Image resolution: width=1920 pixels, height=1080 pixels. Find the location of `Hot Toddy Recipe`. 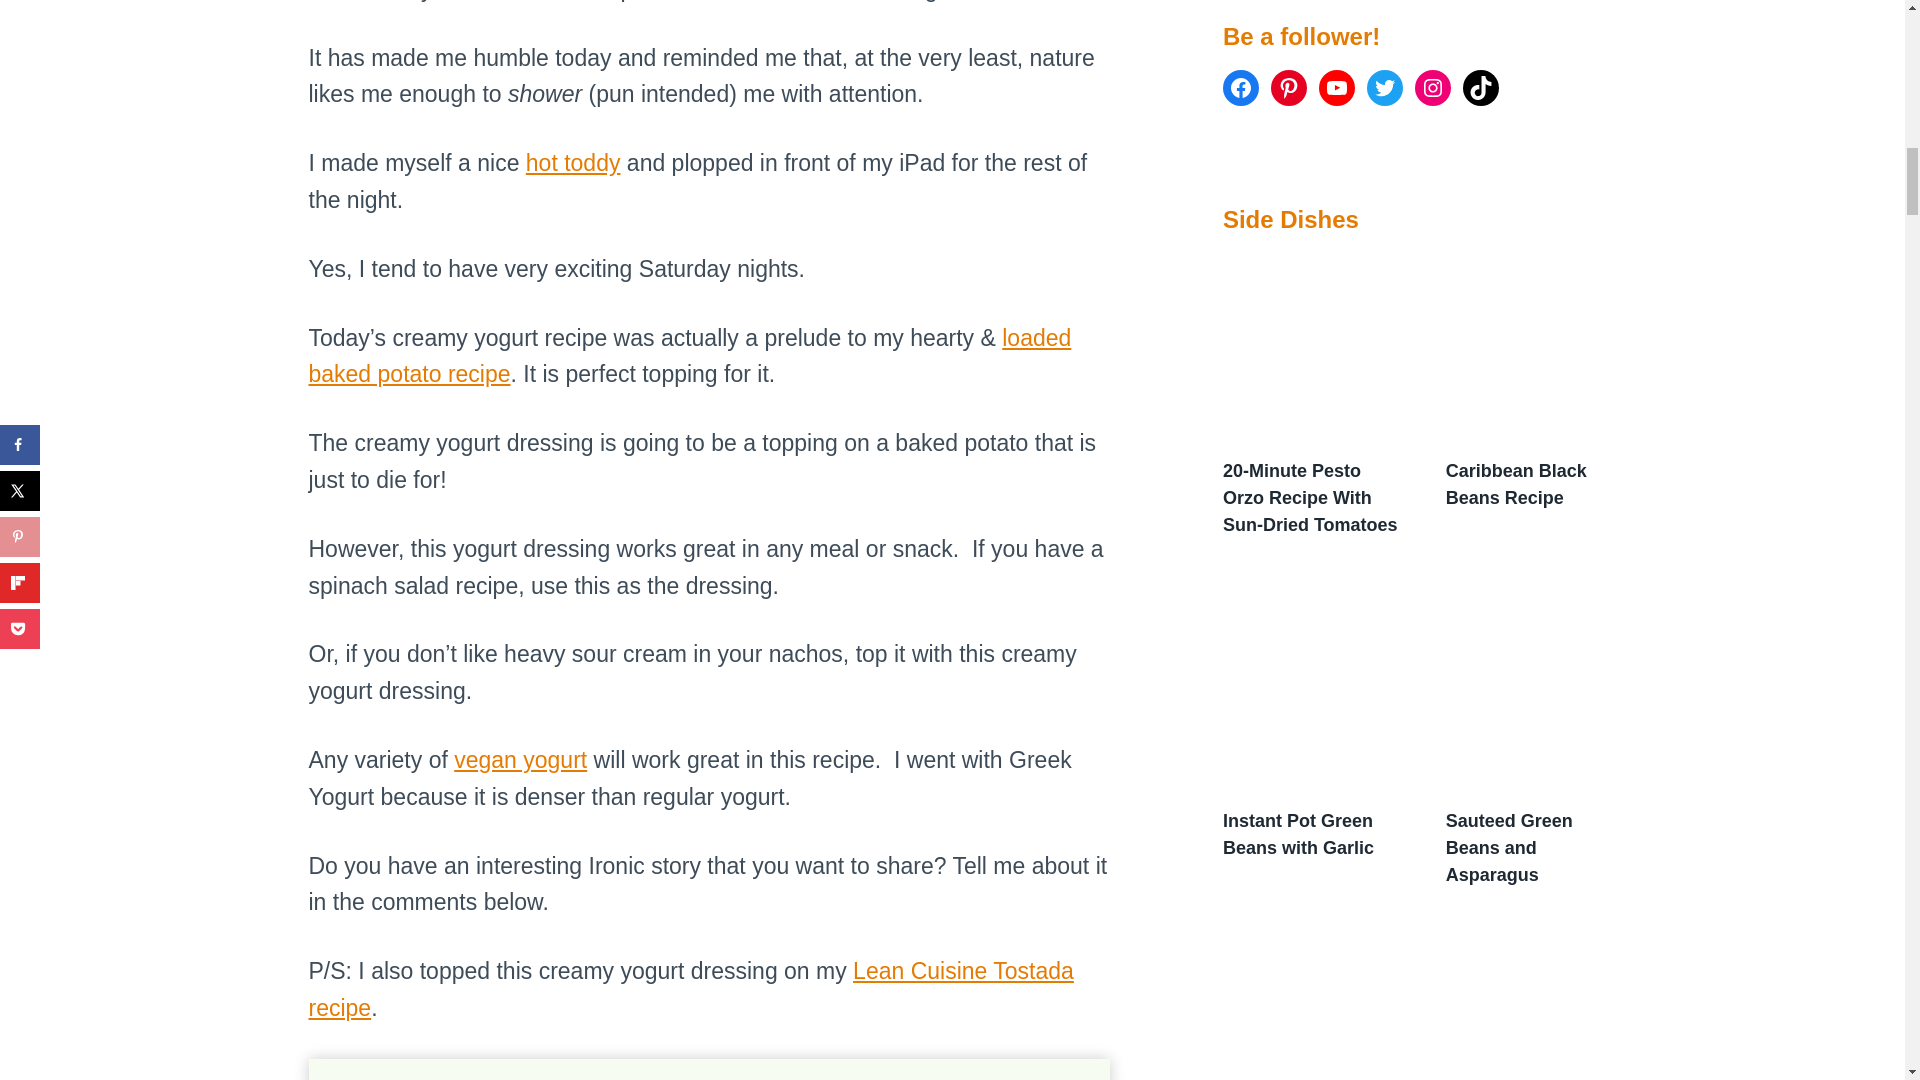

Hot Toddy Recipe is located at coordinates (573, 163).